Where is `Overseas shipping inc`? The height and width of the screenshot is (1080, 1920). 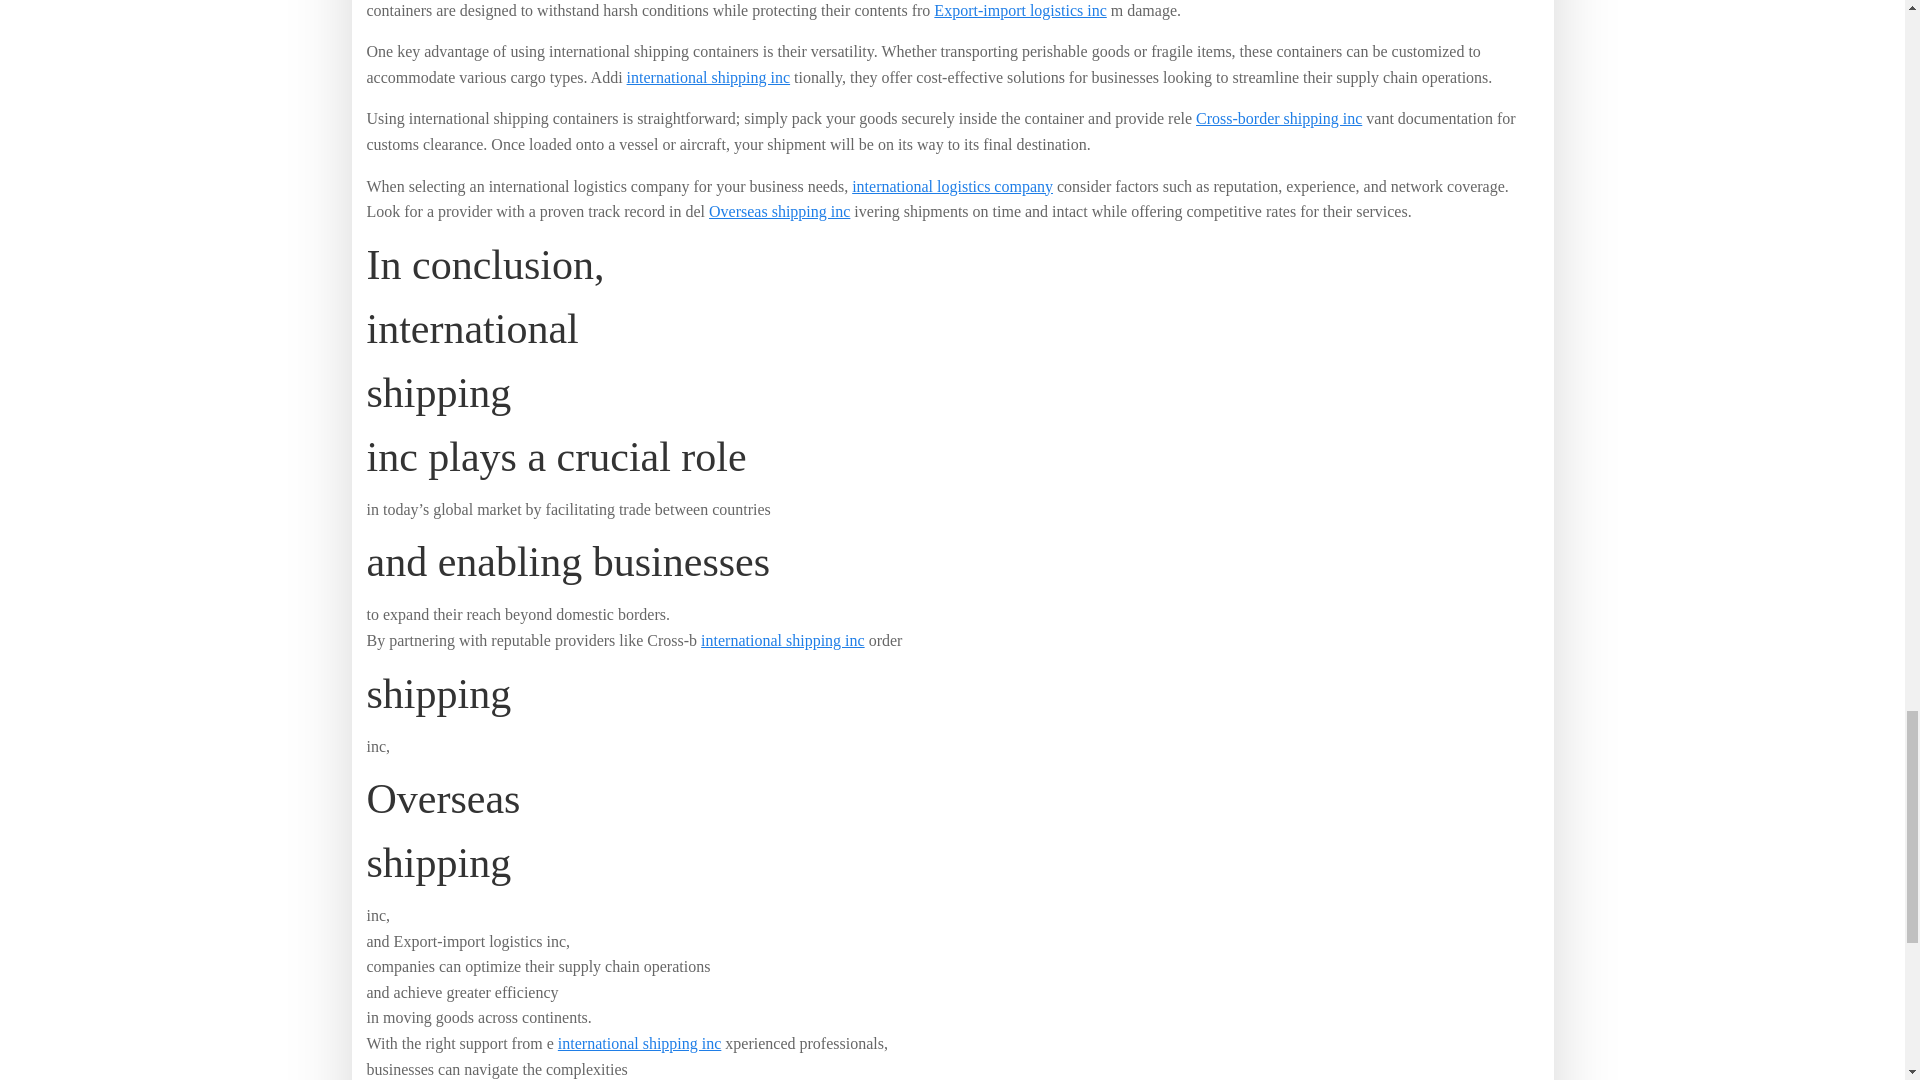 Overseas shipping inc is located at coordinates (779, 212).